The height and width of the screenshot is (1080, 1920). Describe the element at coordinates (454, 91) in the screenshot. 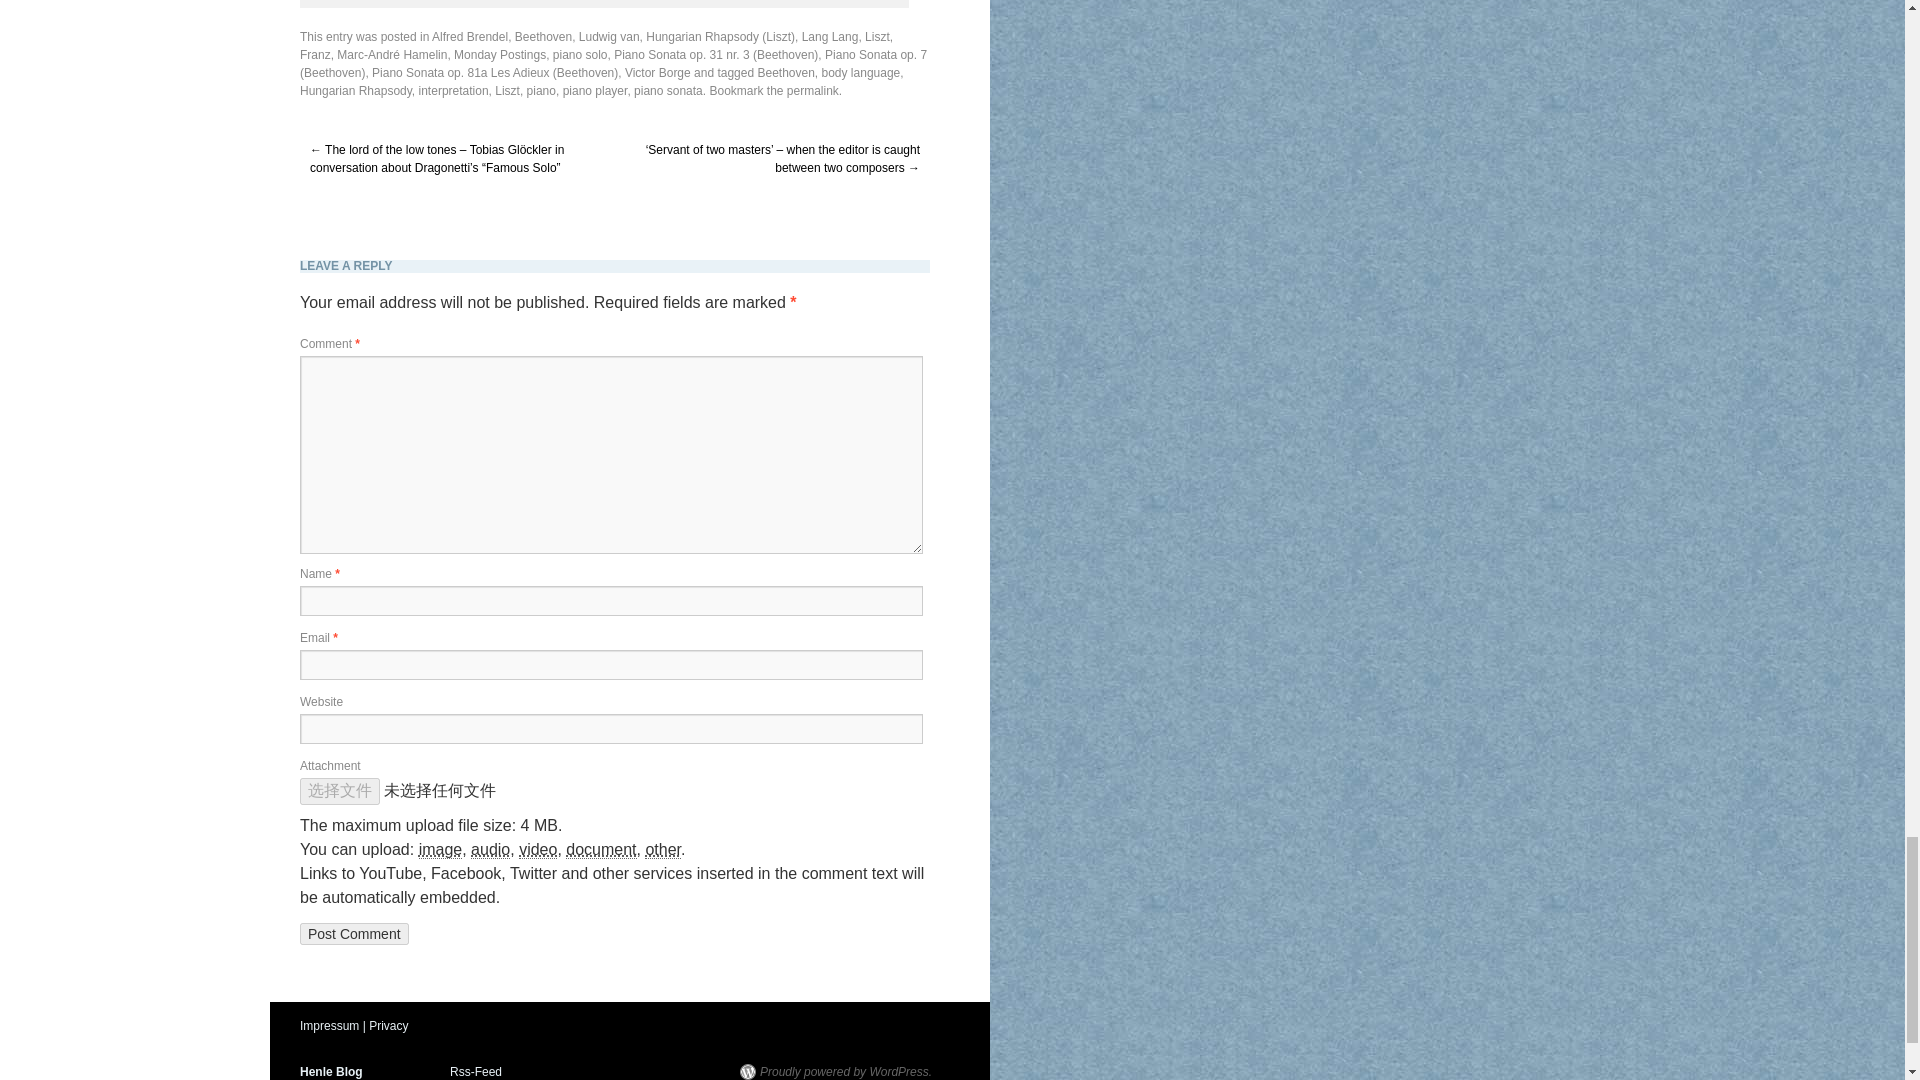

I see `interpretation` at that location.